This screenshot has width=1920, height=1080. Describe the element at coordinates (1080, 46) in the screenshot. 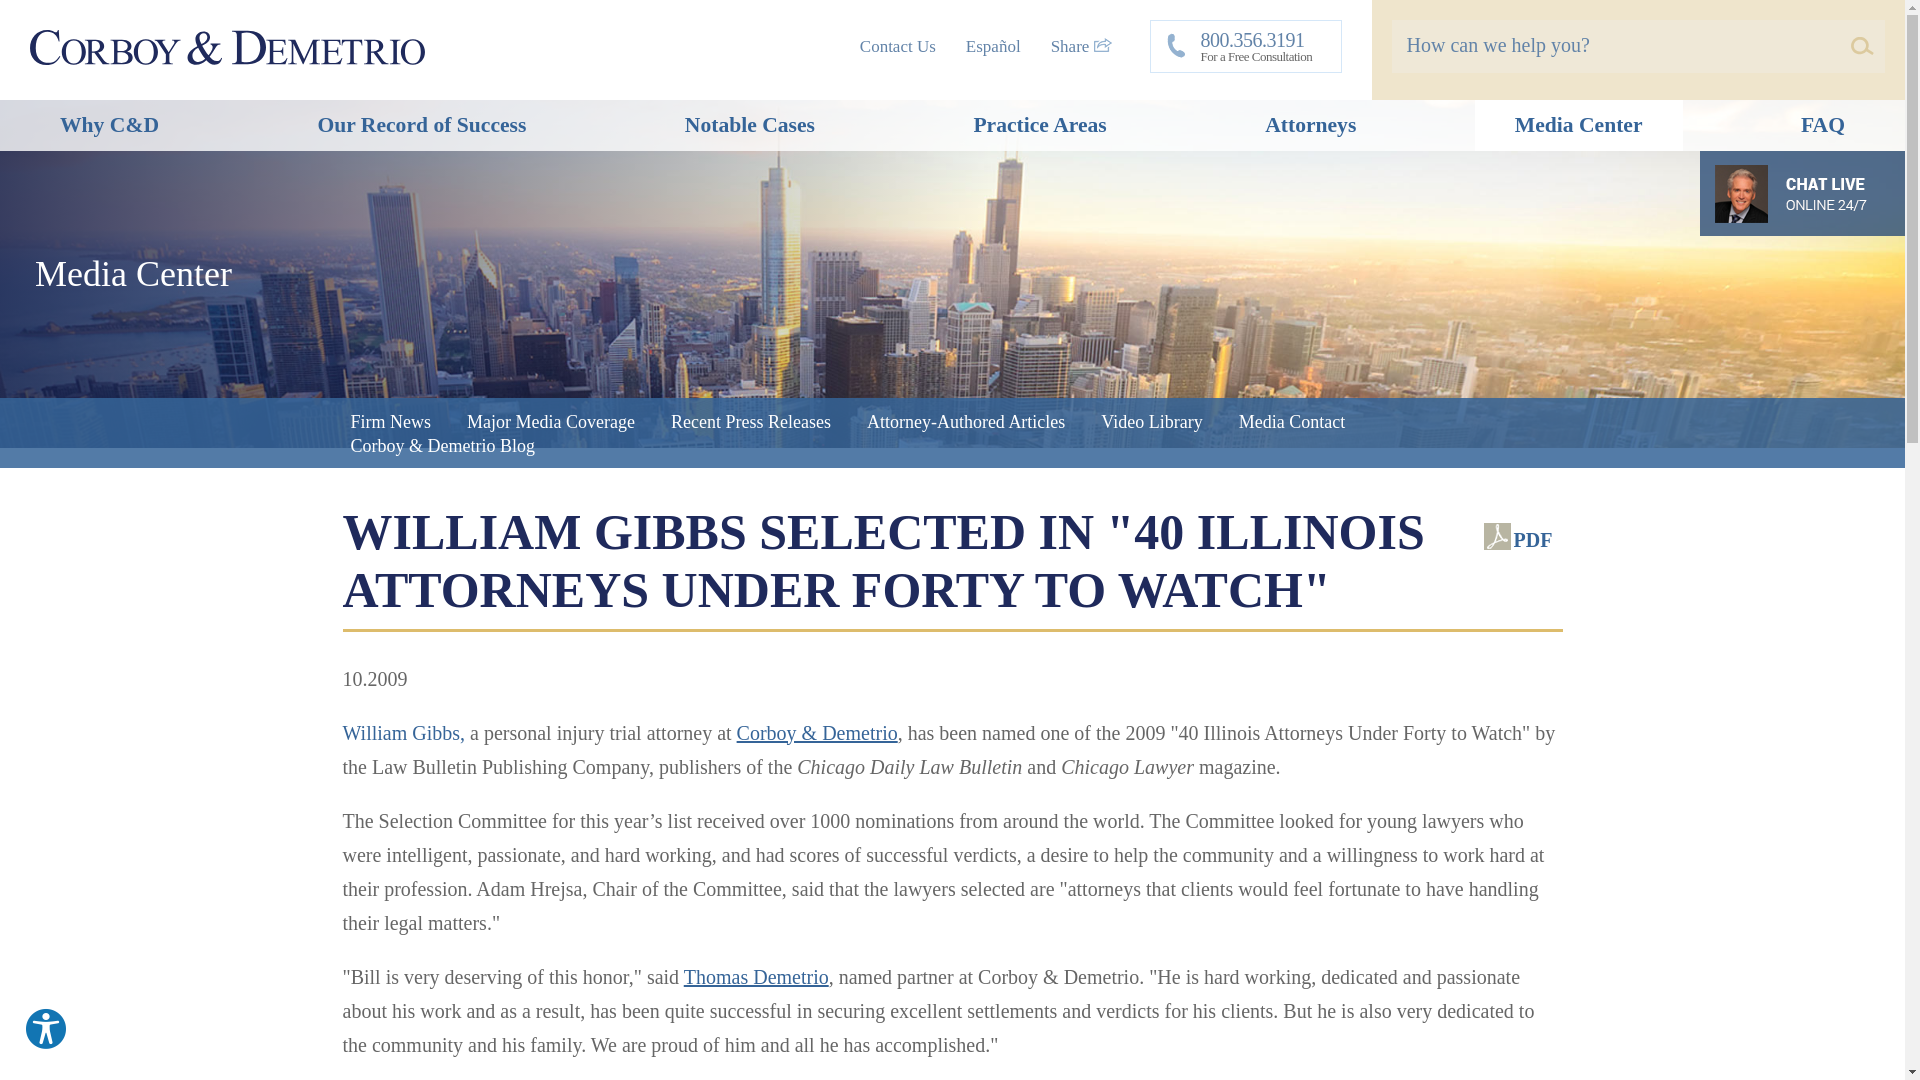

I see `Firm News` at that location.